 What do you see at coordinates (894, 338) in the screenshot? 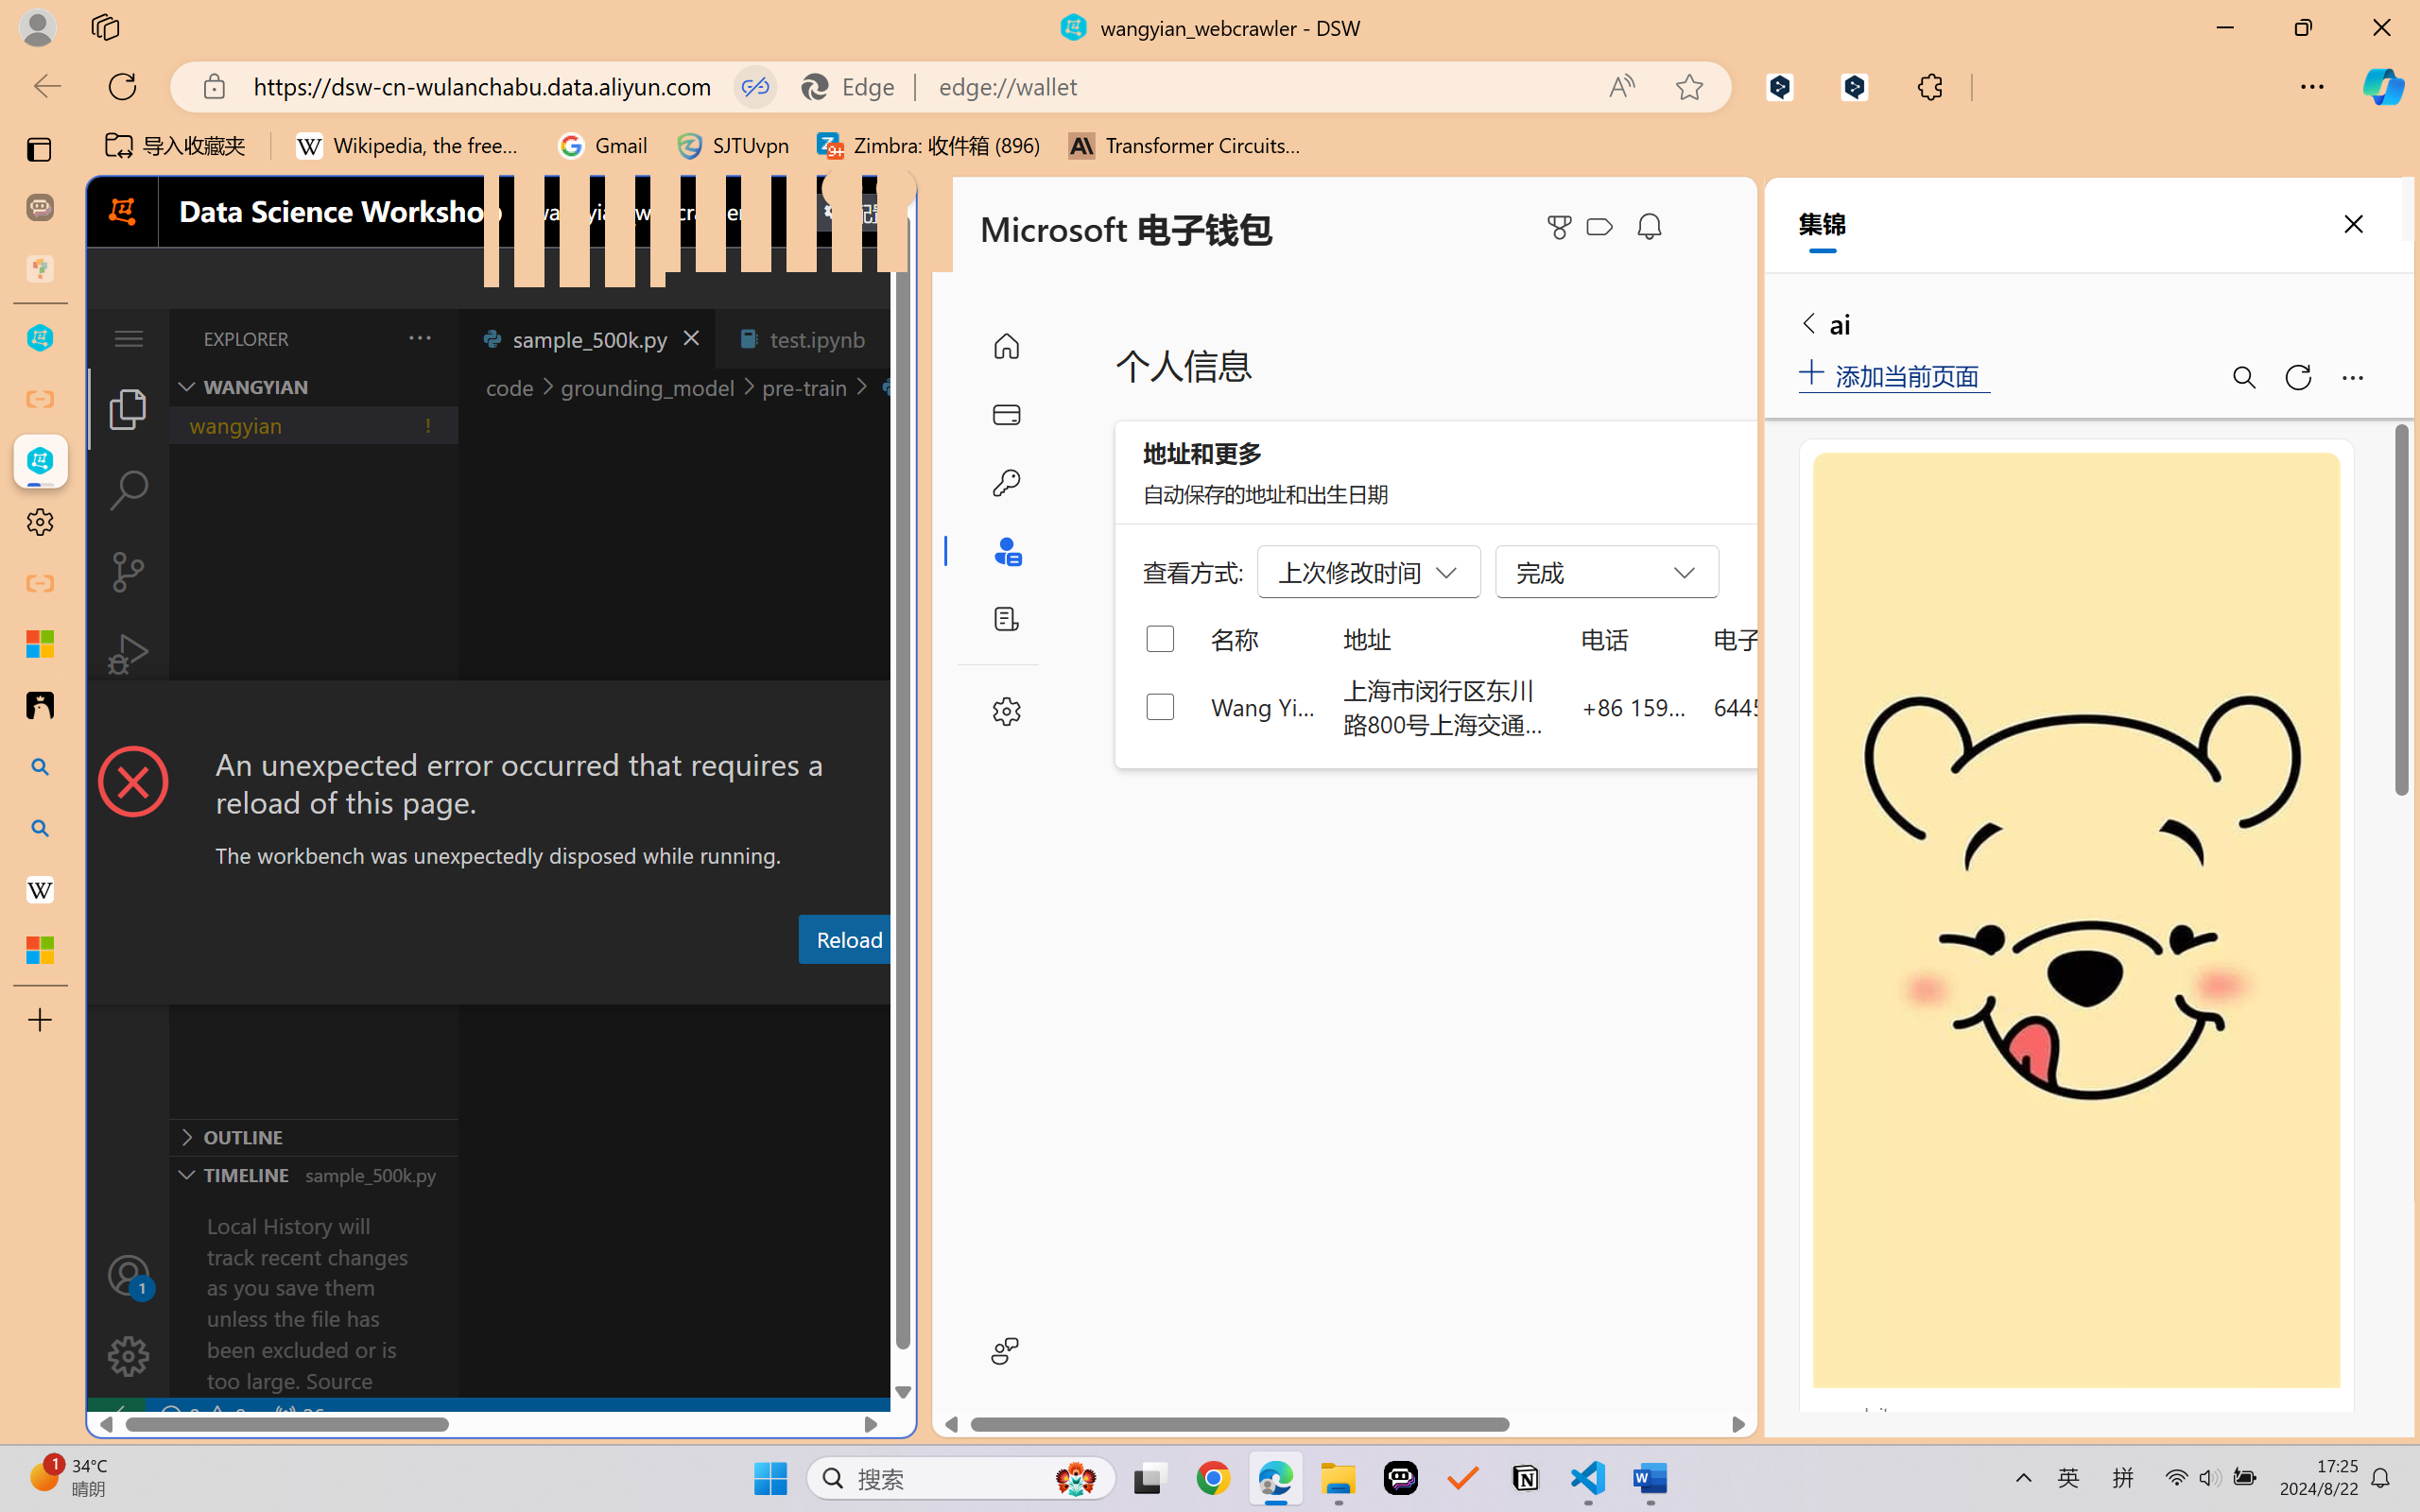
I see `Close (Ctrl+F4)` at bounding box center [894, 338].